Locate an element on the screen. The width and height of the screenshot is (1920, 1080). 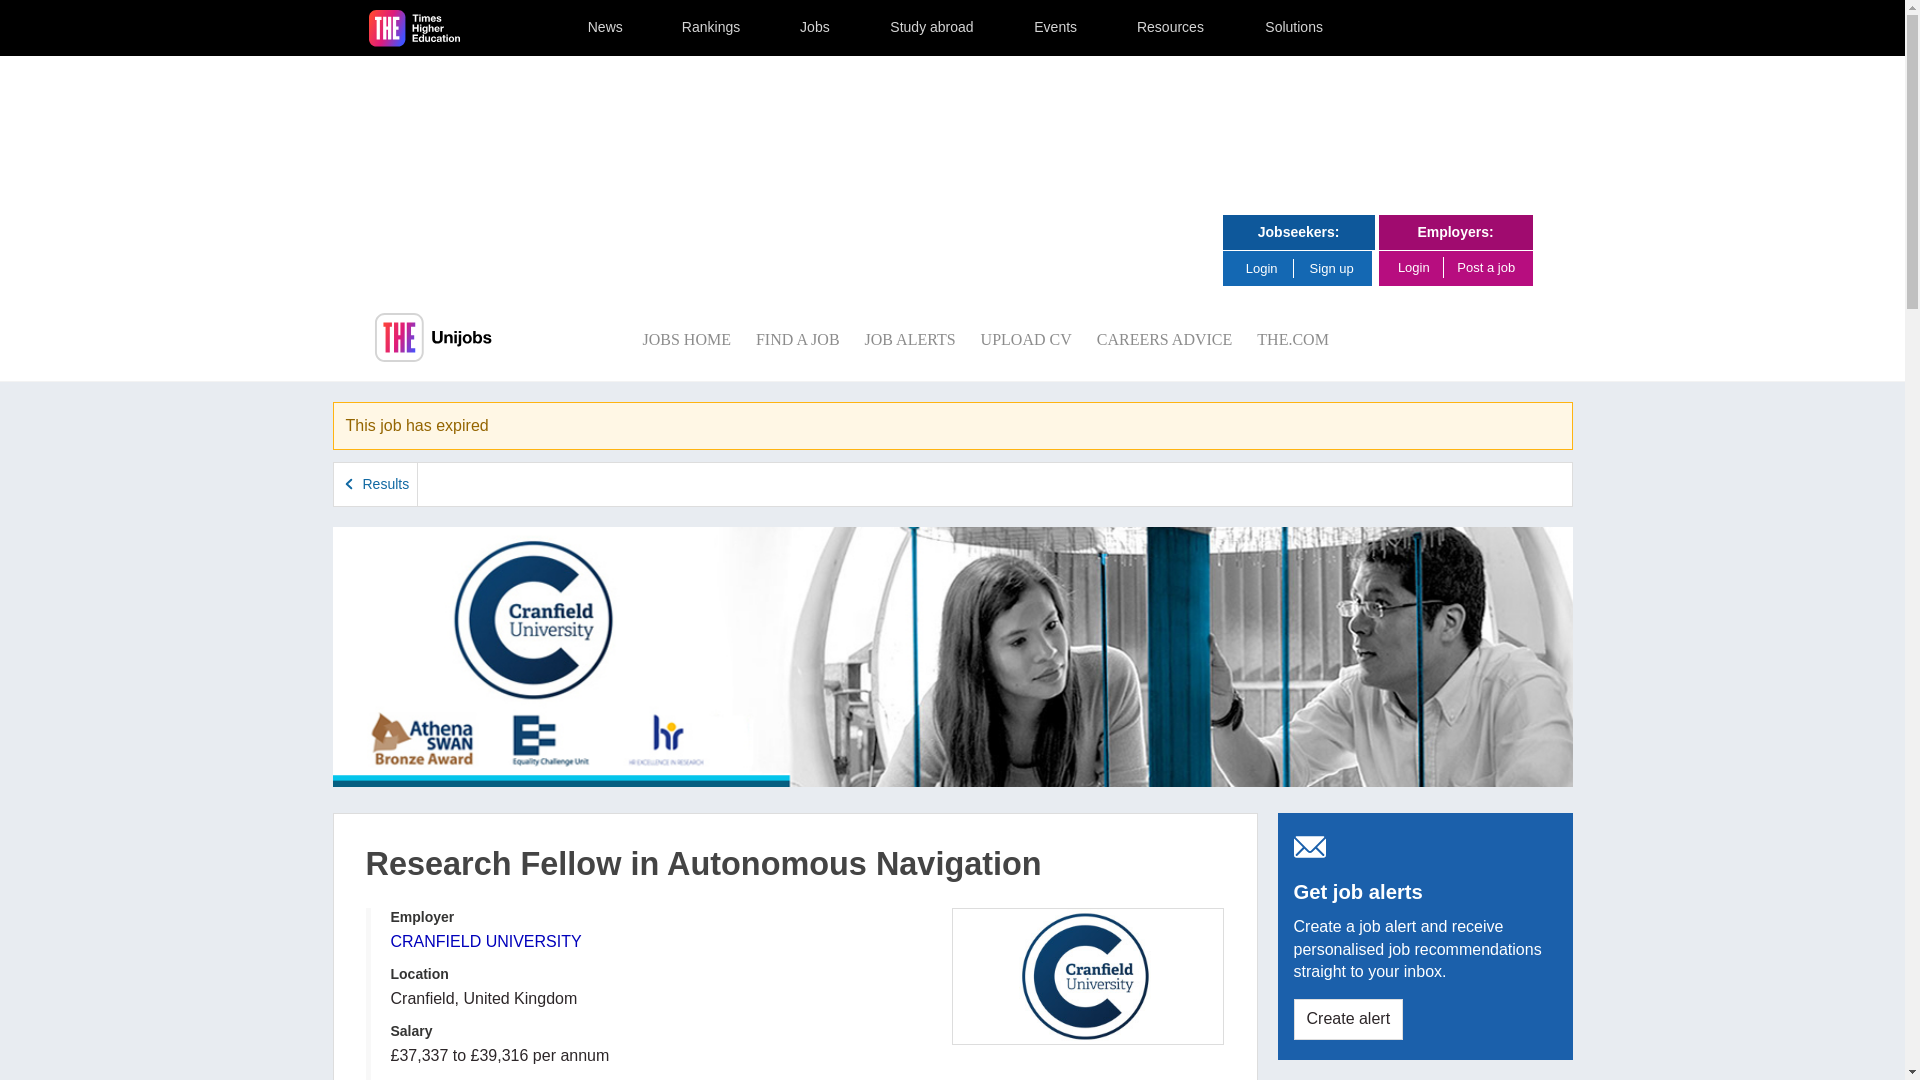
Sign up is located at coordinates (1332, 268).